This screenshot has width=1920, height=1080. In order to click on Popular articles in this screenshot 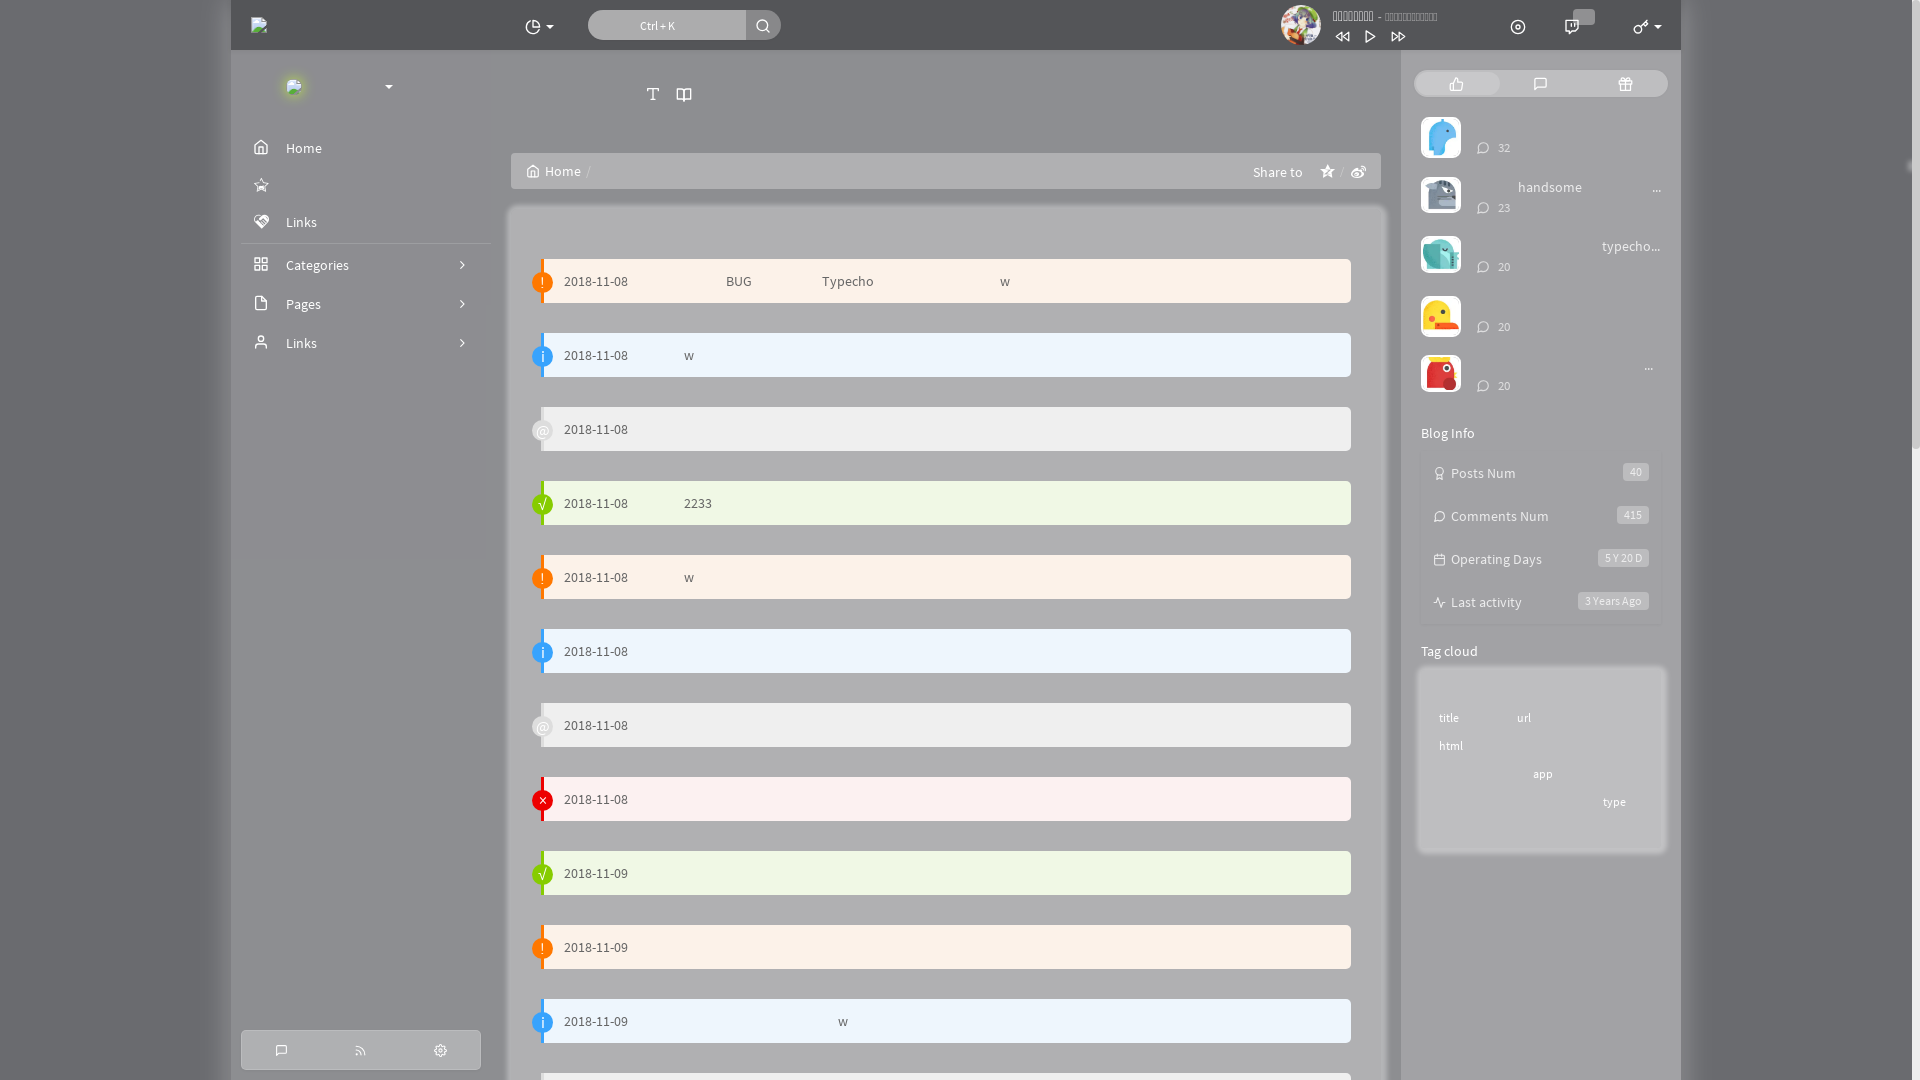, I will do `click(1456, 84)`.